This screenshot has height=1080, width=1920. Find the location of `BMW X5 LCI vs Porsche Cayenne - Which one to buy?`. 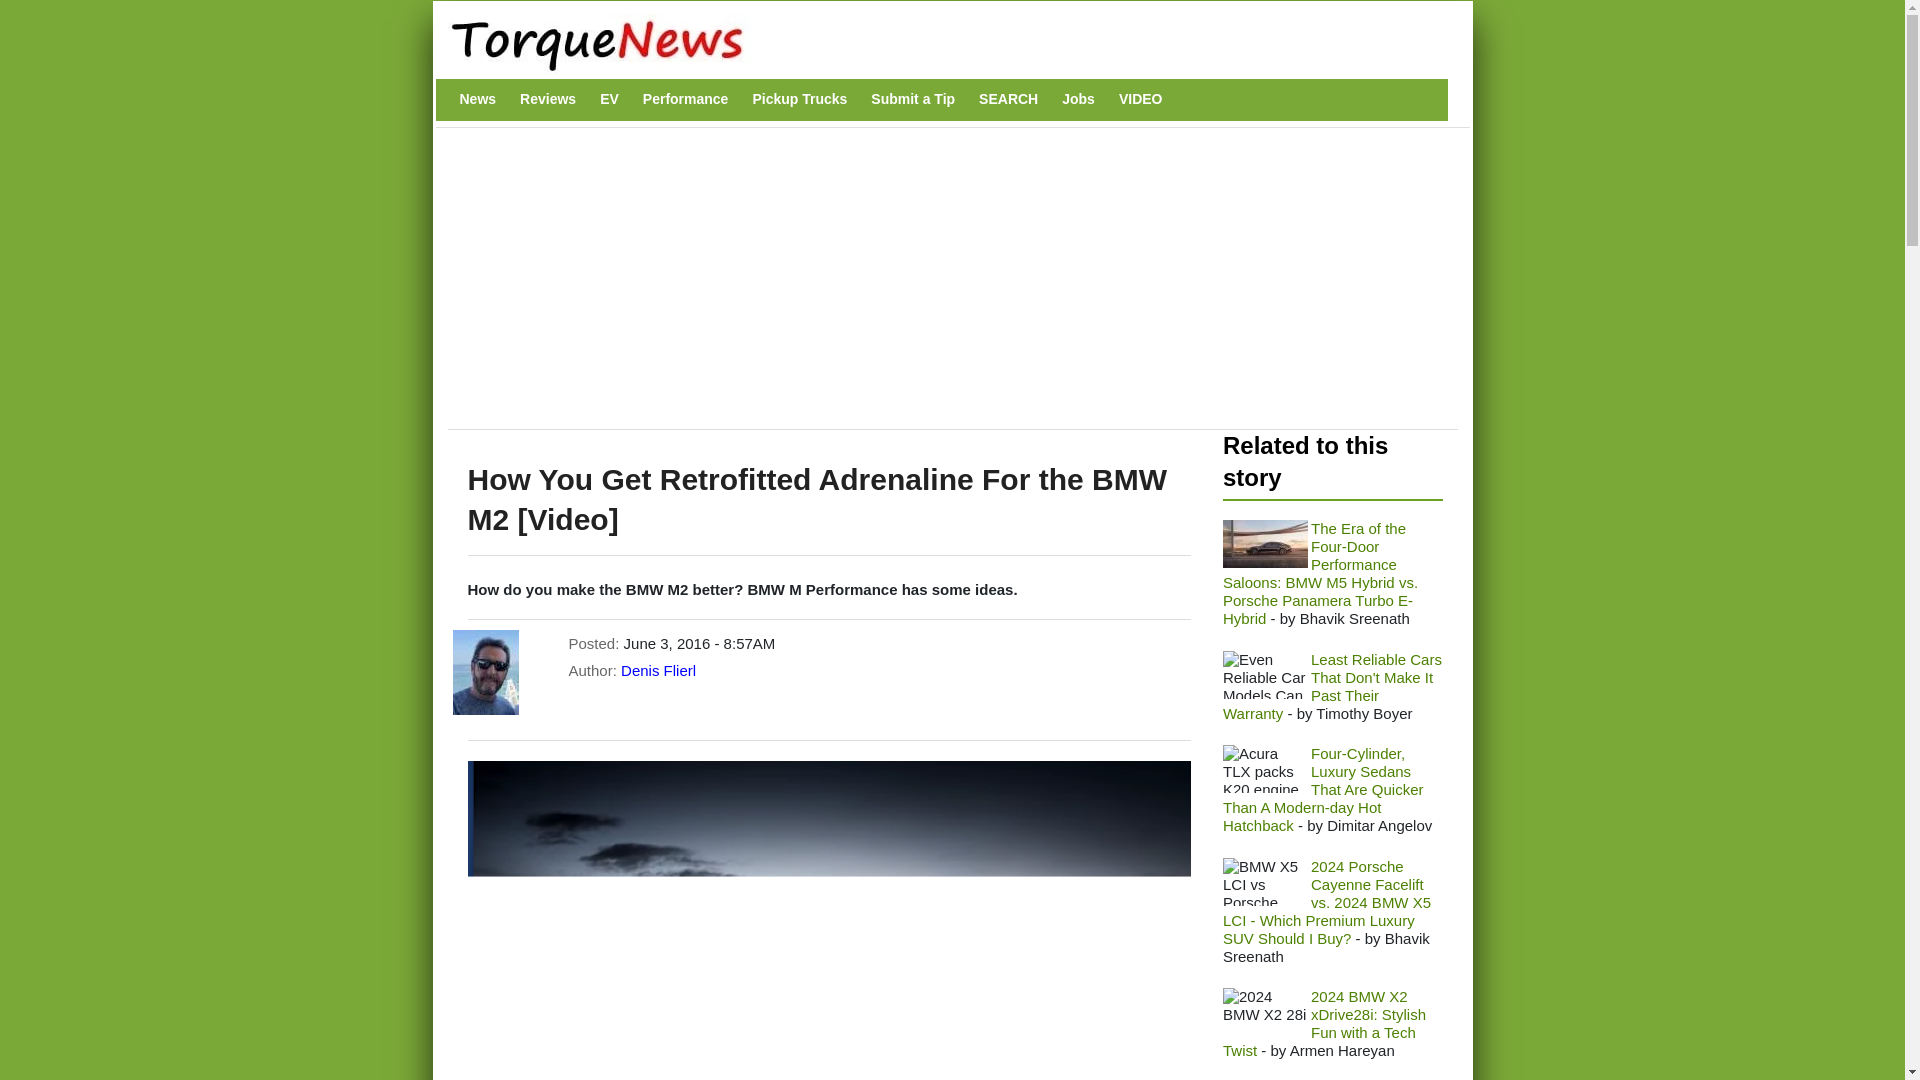

BMW X5 LCI vs Porsche Cayenne - Which one to buy? is located at coordinates (1265, 882).